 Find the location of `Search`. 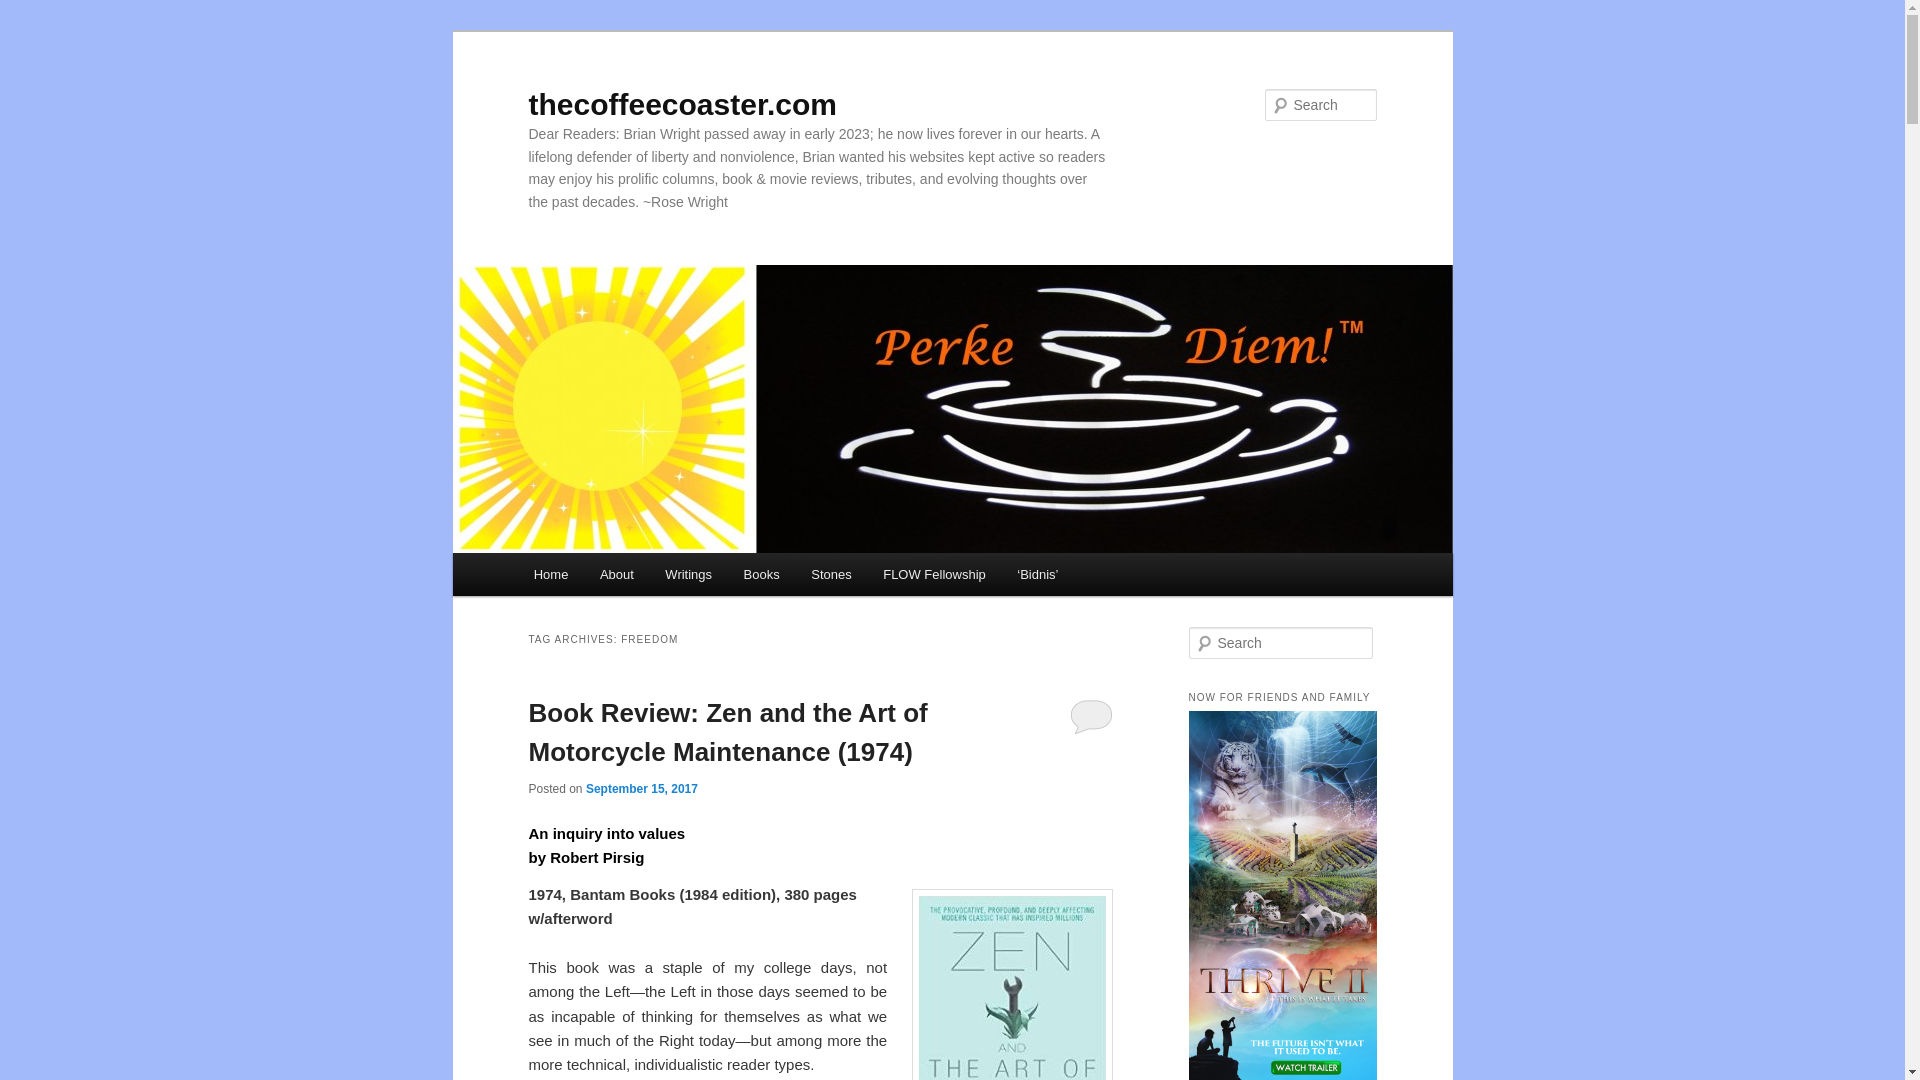

Search is located at coordinates (32, 11).